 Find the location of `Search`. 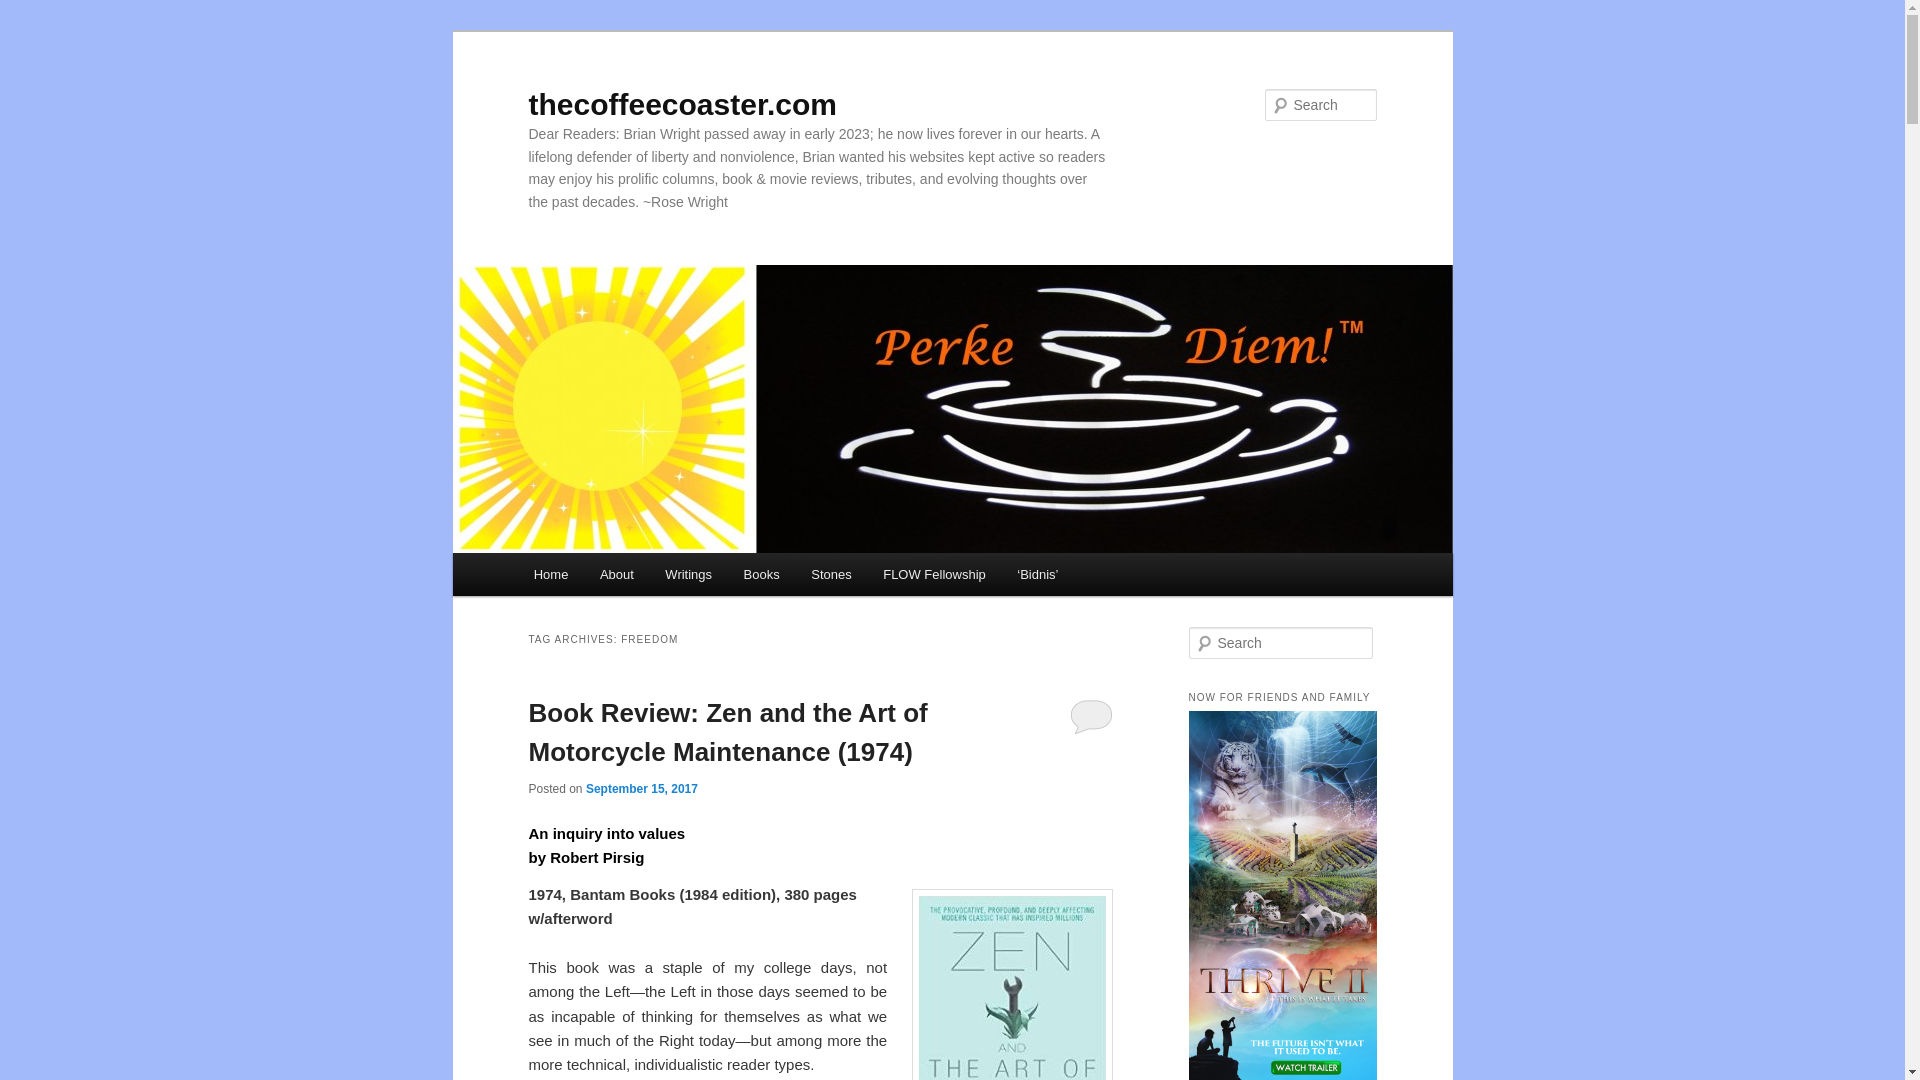

Search is located at coordinates (32, 11).